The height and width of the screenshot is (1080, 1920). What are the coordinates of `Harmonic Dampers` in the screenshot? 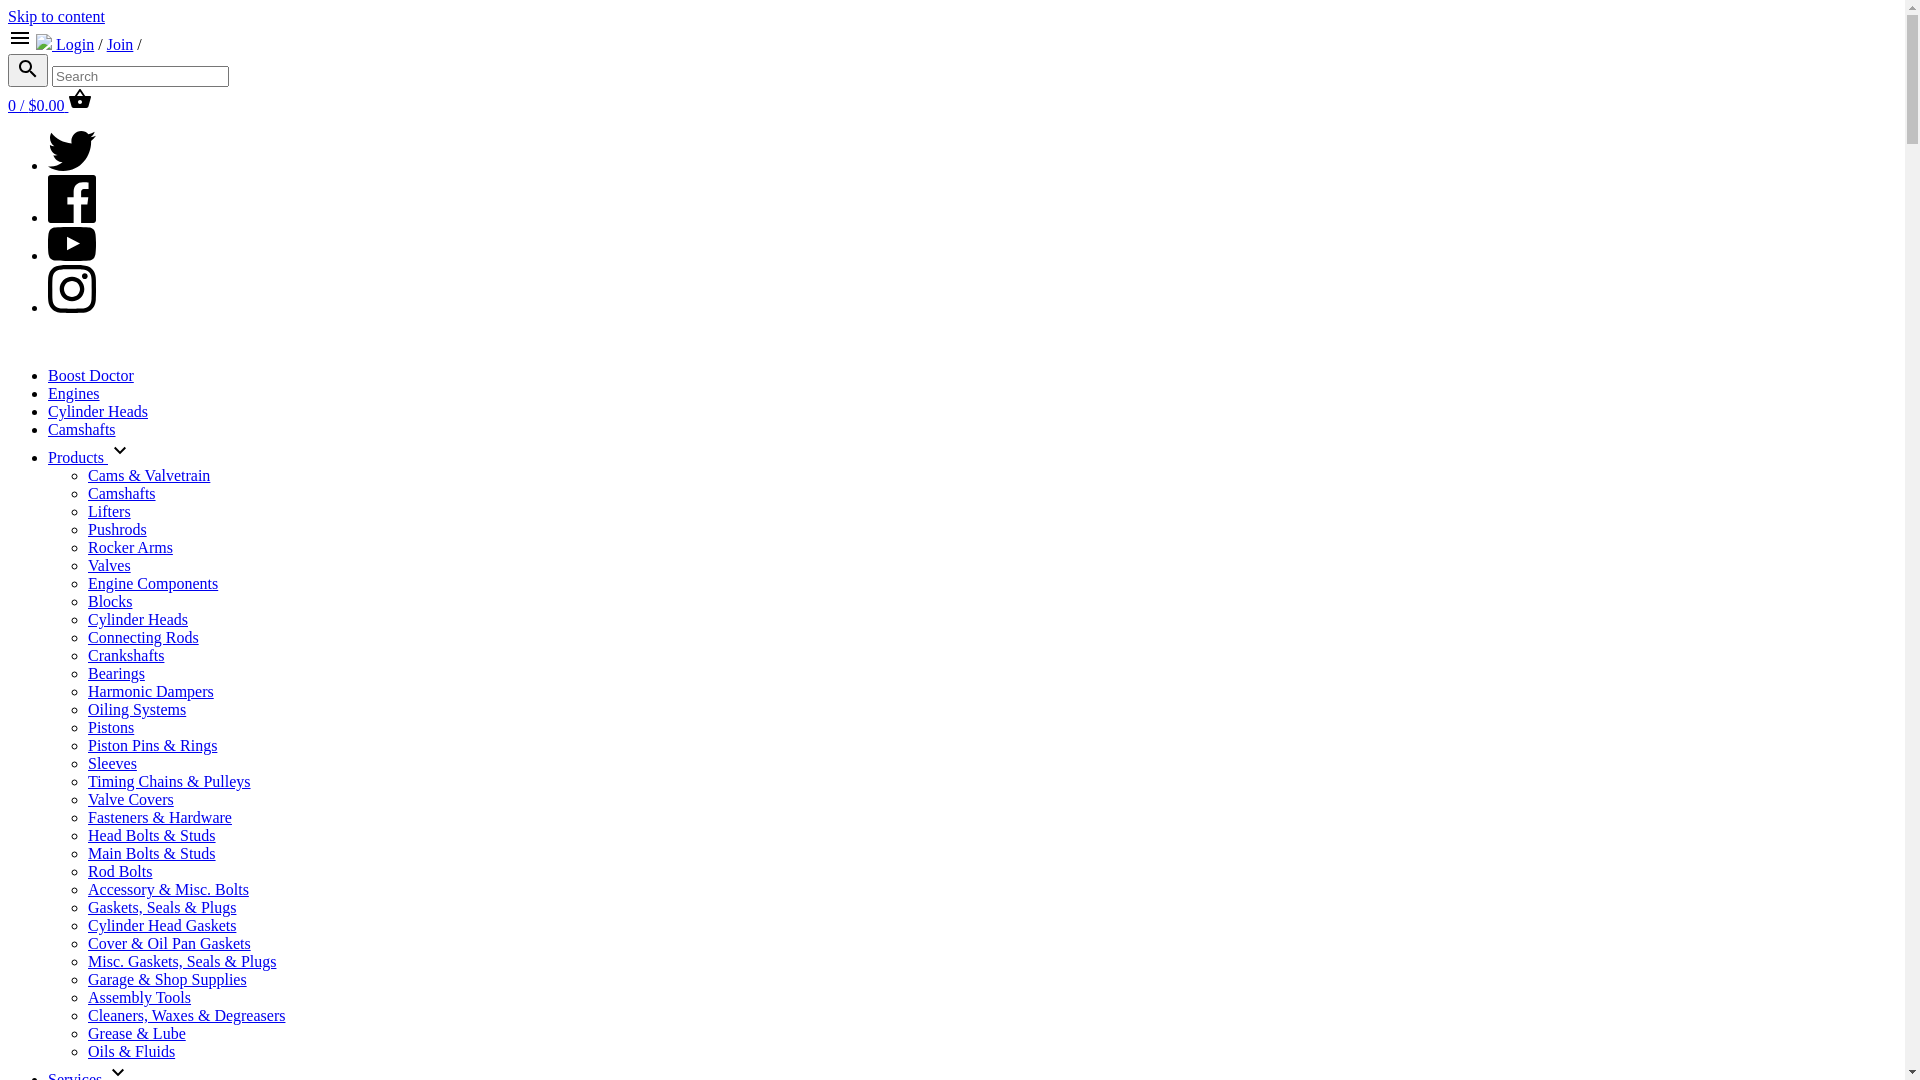 It's located at (151, 692).